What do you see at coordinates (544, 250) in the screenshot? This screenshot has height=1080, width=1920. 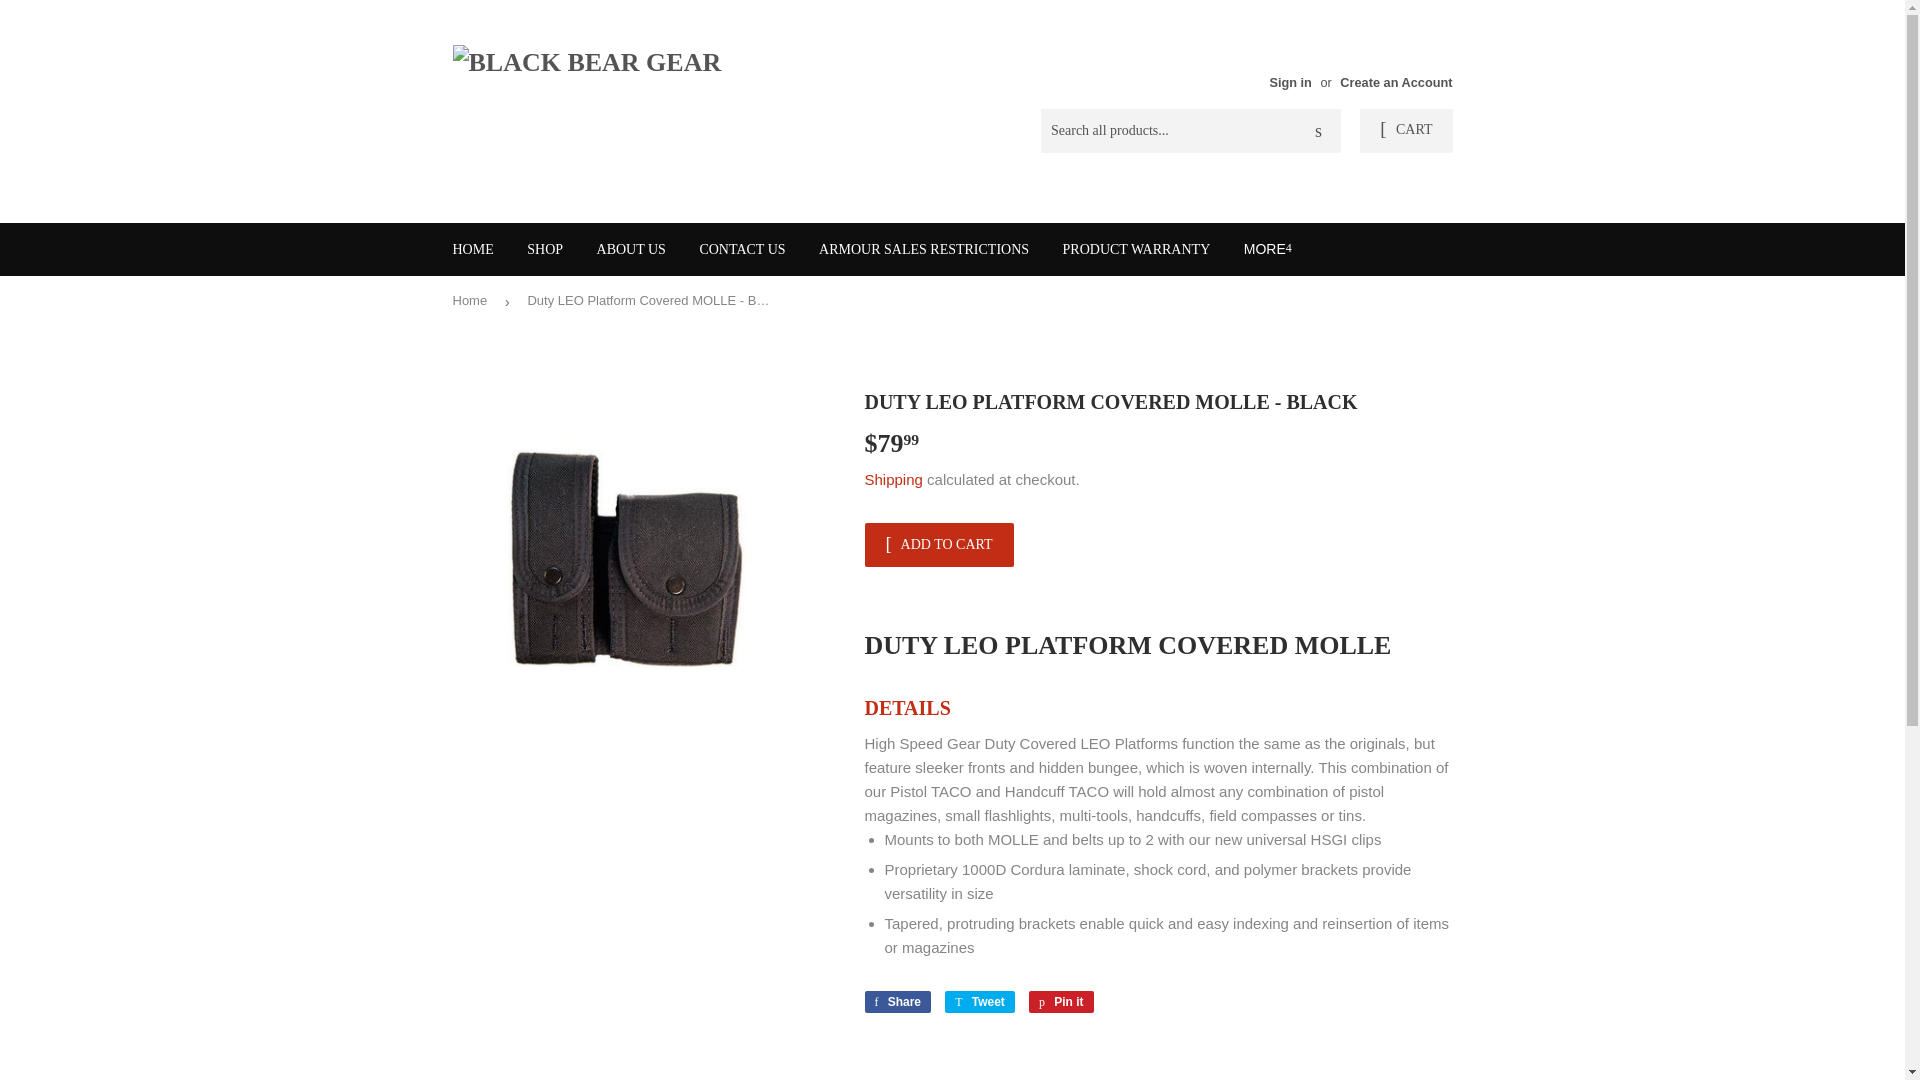 I see `SHOP` at bounding box center [544, 250].